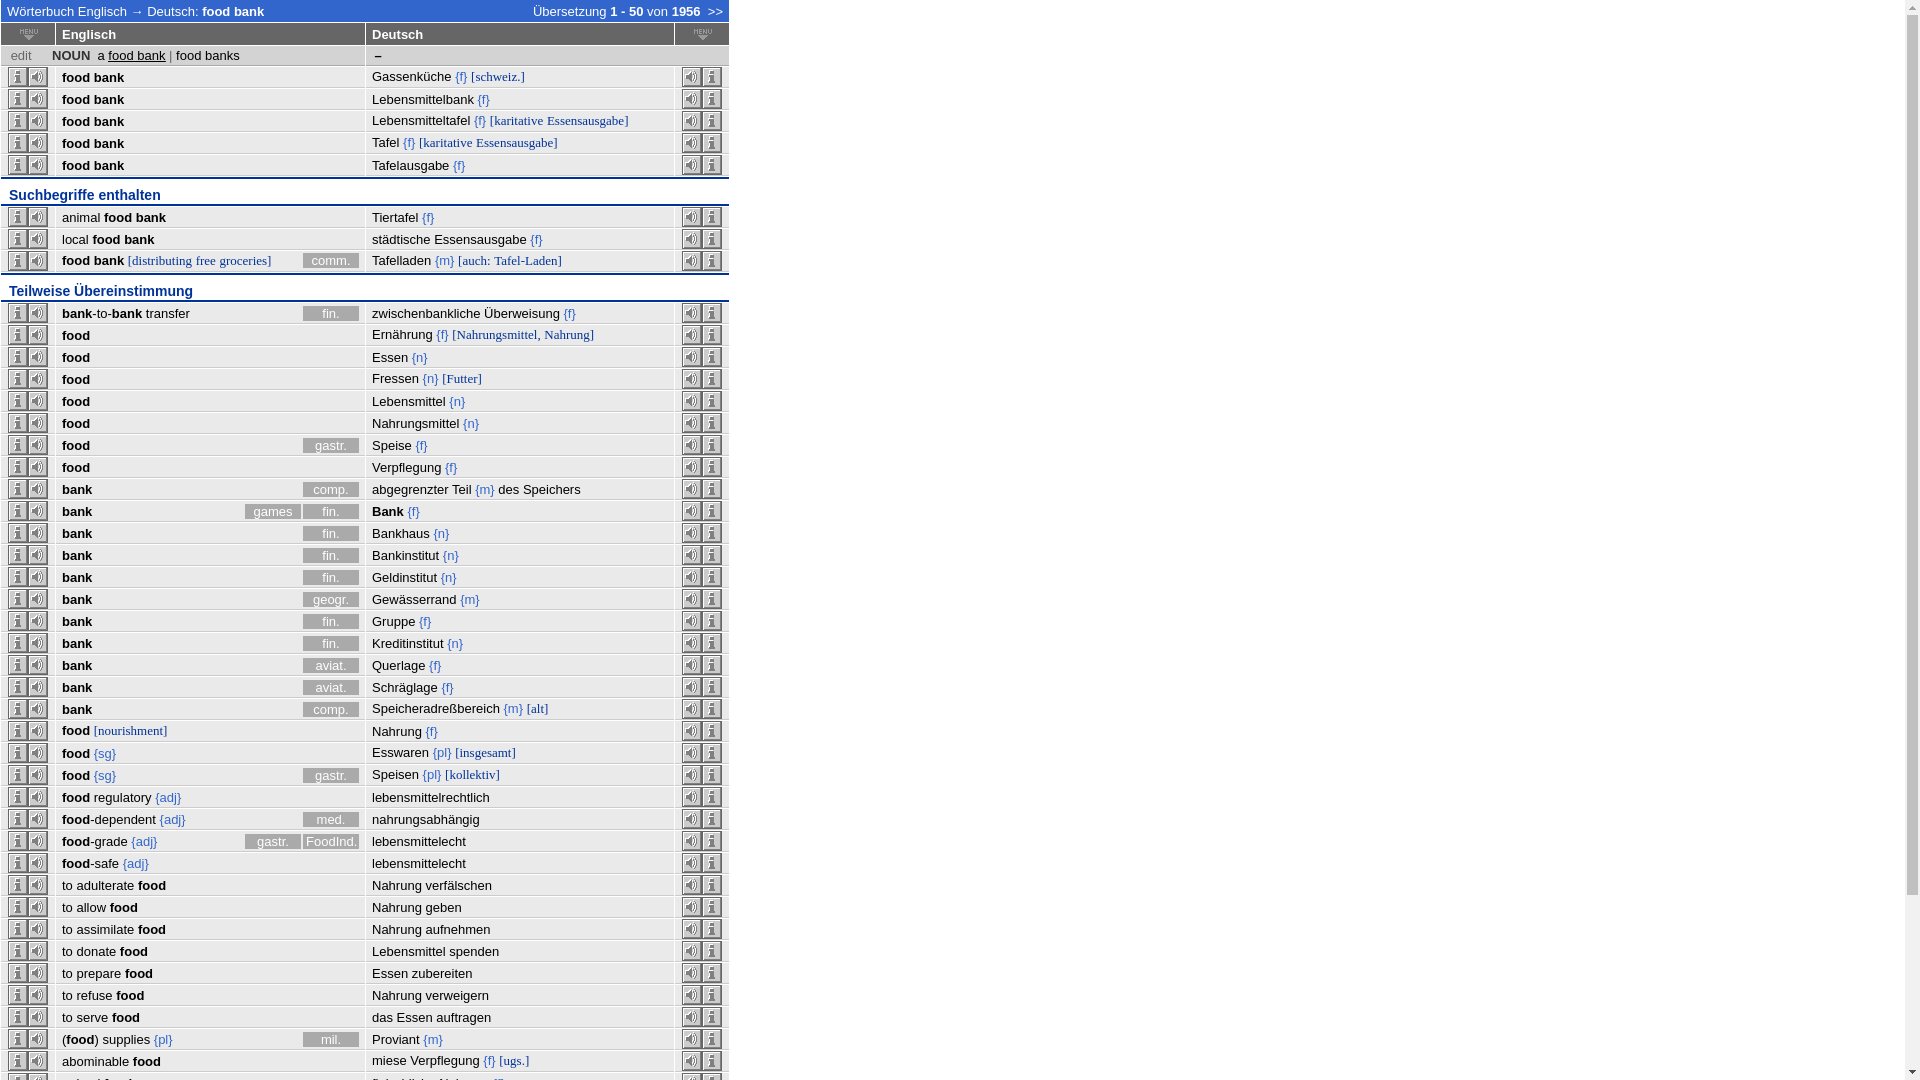 This screenshot has width=1920, height=1080. What do you see at coordinates (410, 490) in the screenshot?
I see `abgegrenzter` at bounding box center [410, 490].